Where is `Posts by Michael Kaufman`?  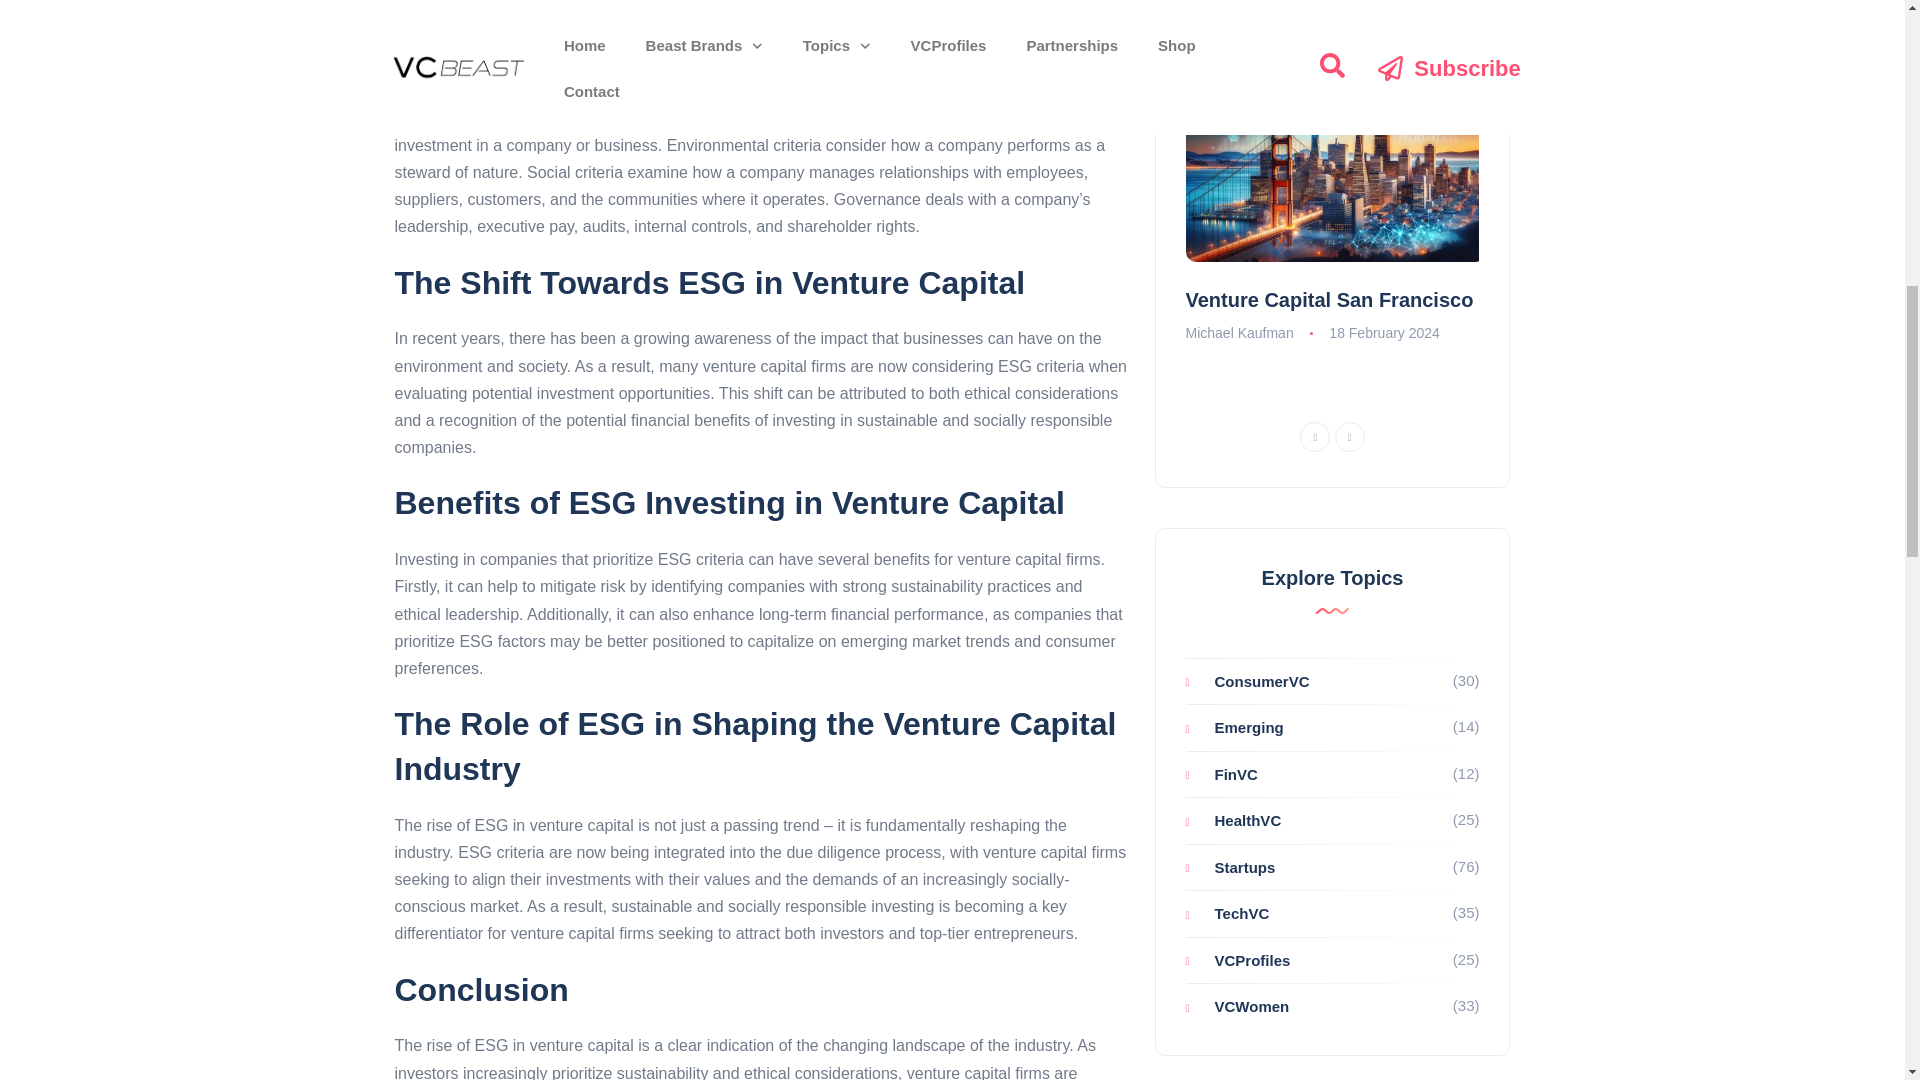 Posts by Michael Kaufman is located at coordinates (1240, 333).